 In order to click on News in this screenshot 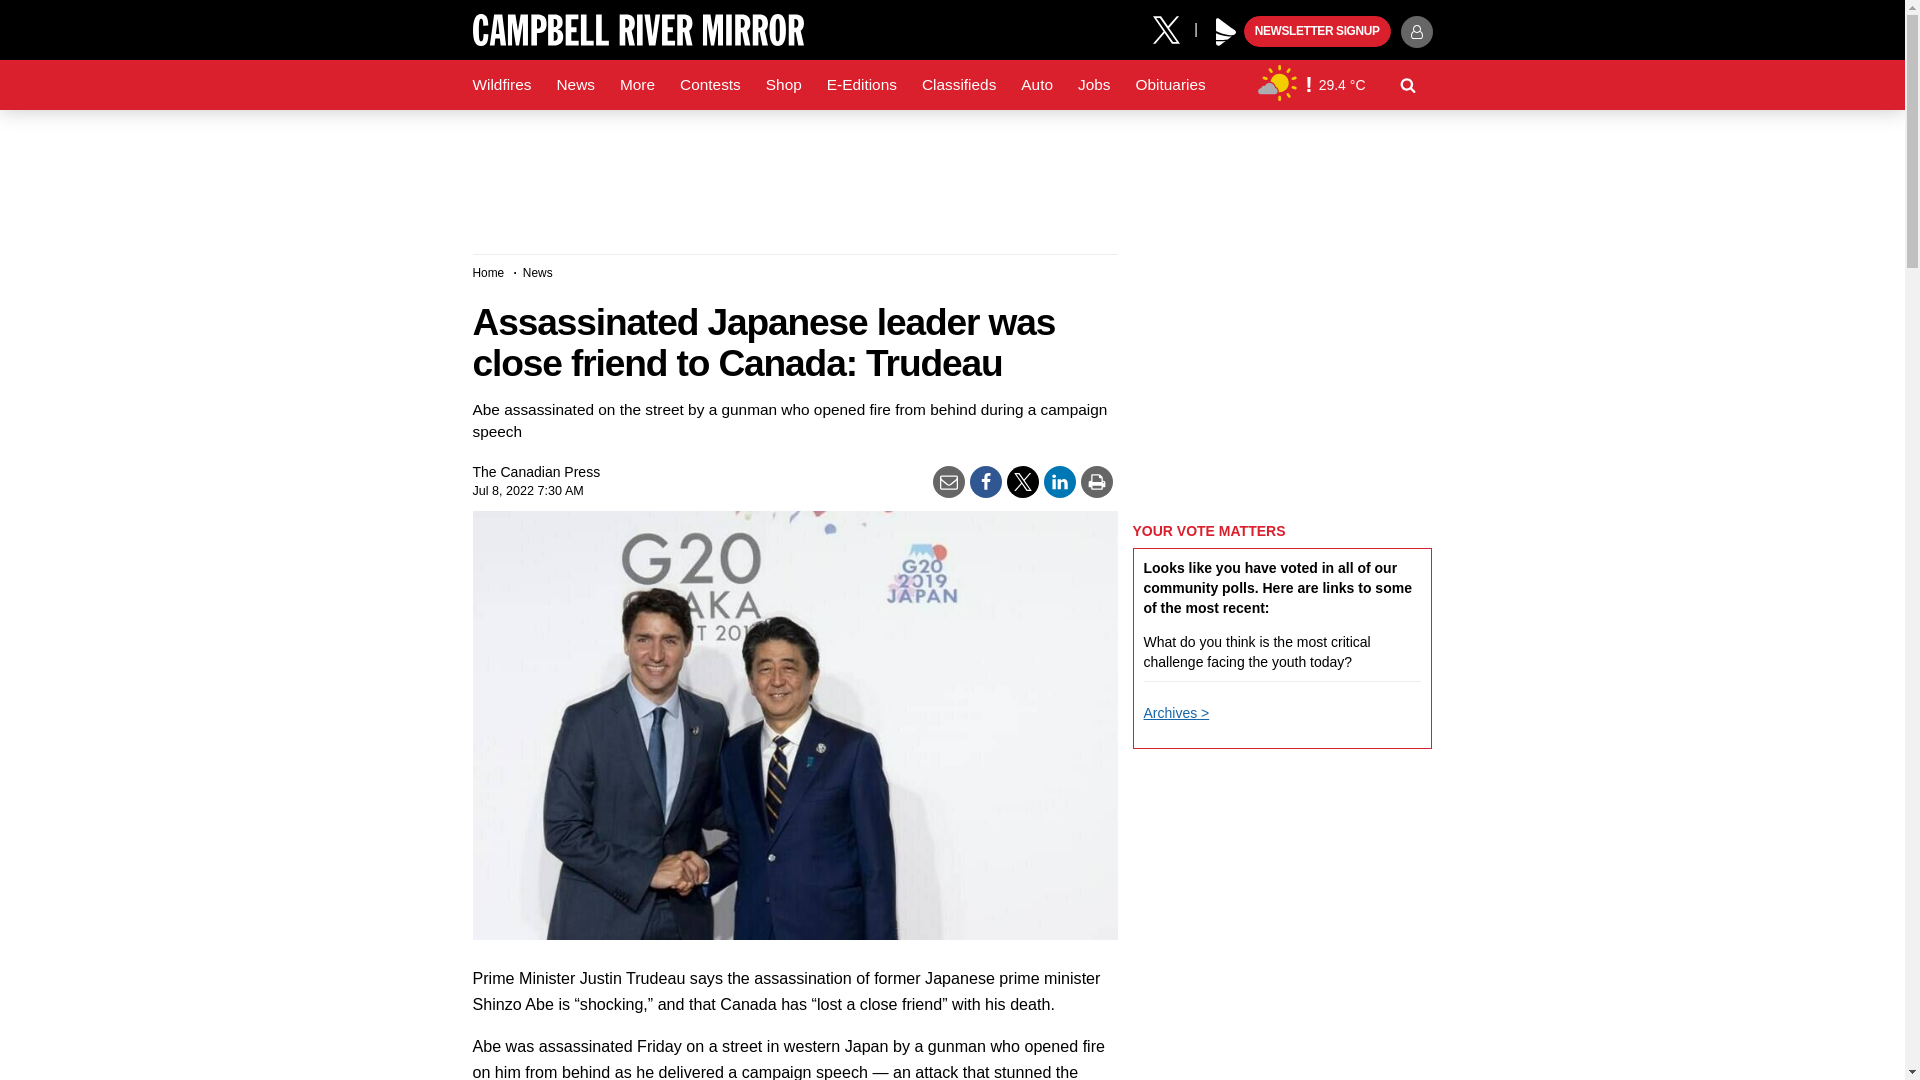, I will do `click(574, 85)`.